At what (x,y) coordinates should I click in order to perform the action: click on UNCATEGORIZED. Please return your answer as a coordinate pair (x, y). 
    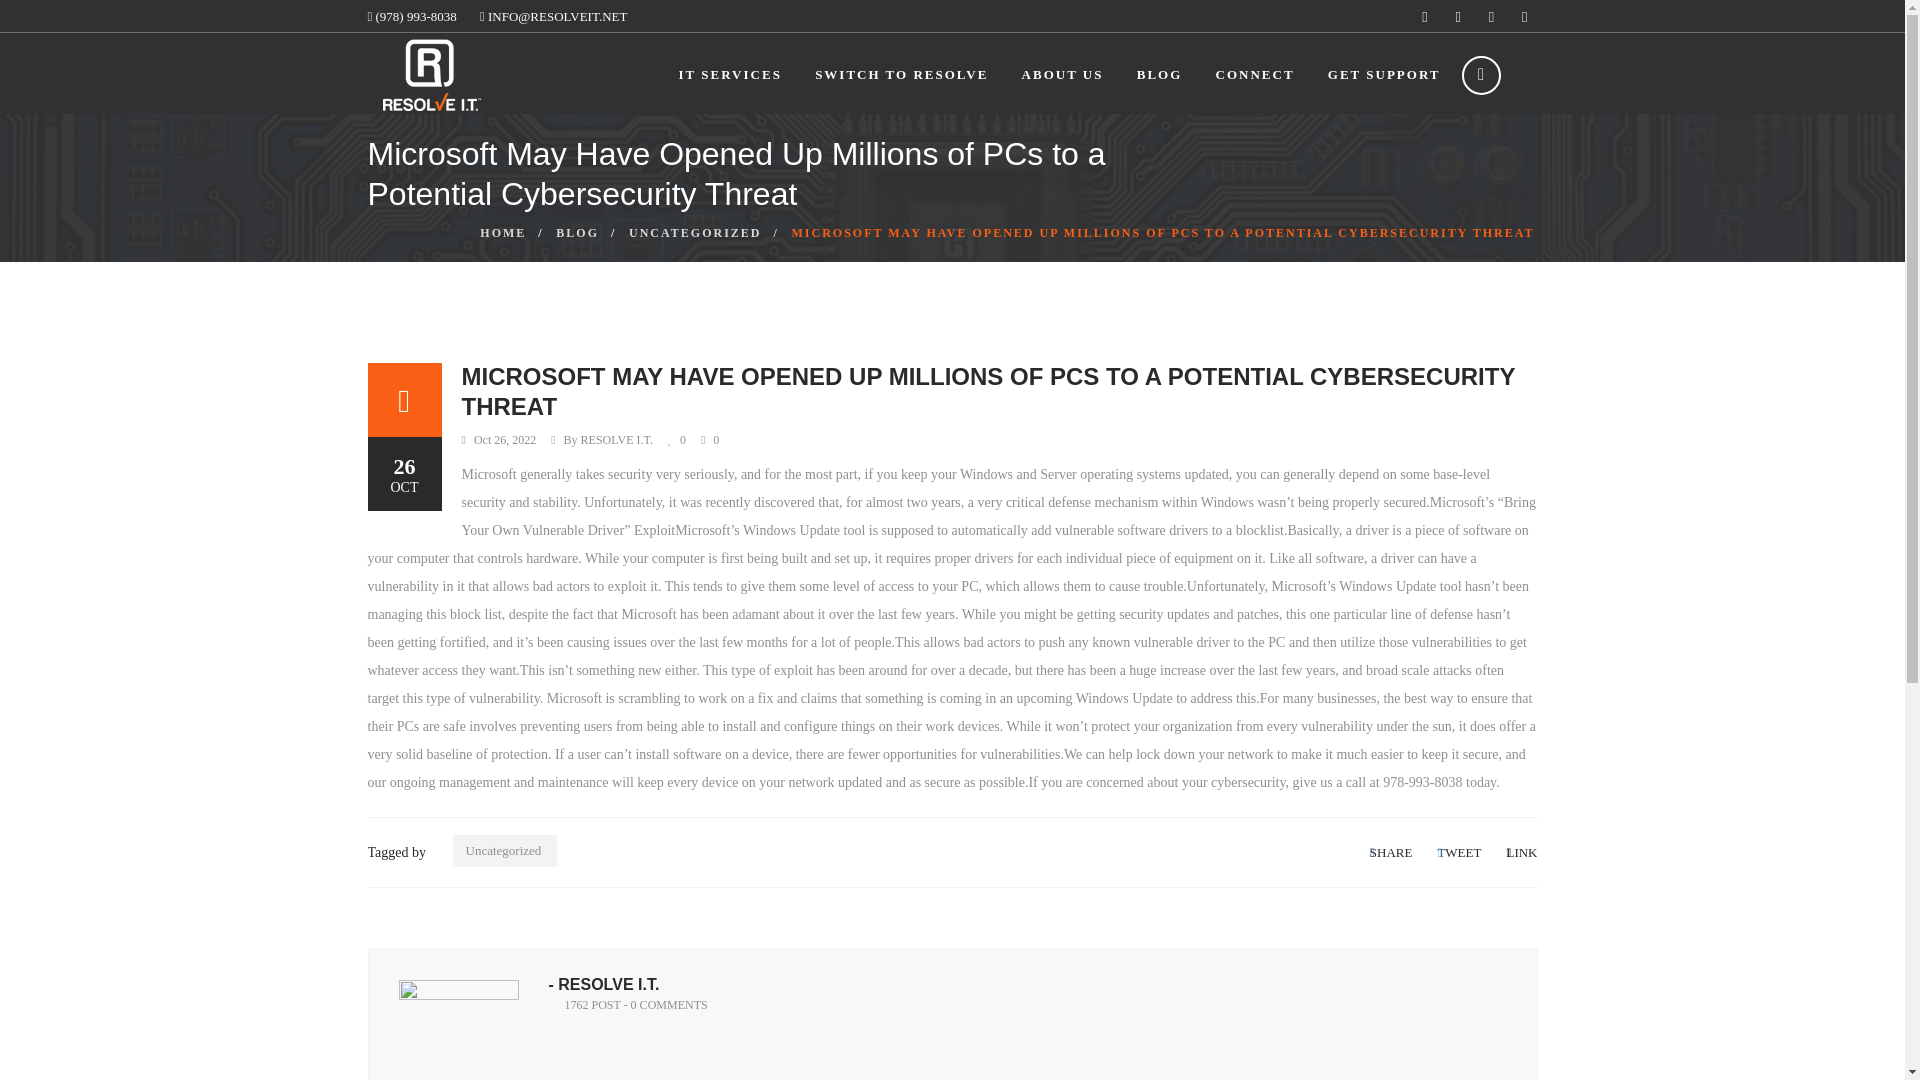
    Looking at the image, I should click on (694, 232).